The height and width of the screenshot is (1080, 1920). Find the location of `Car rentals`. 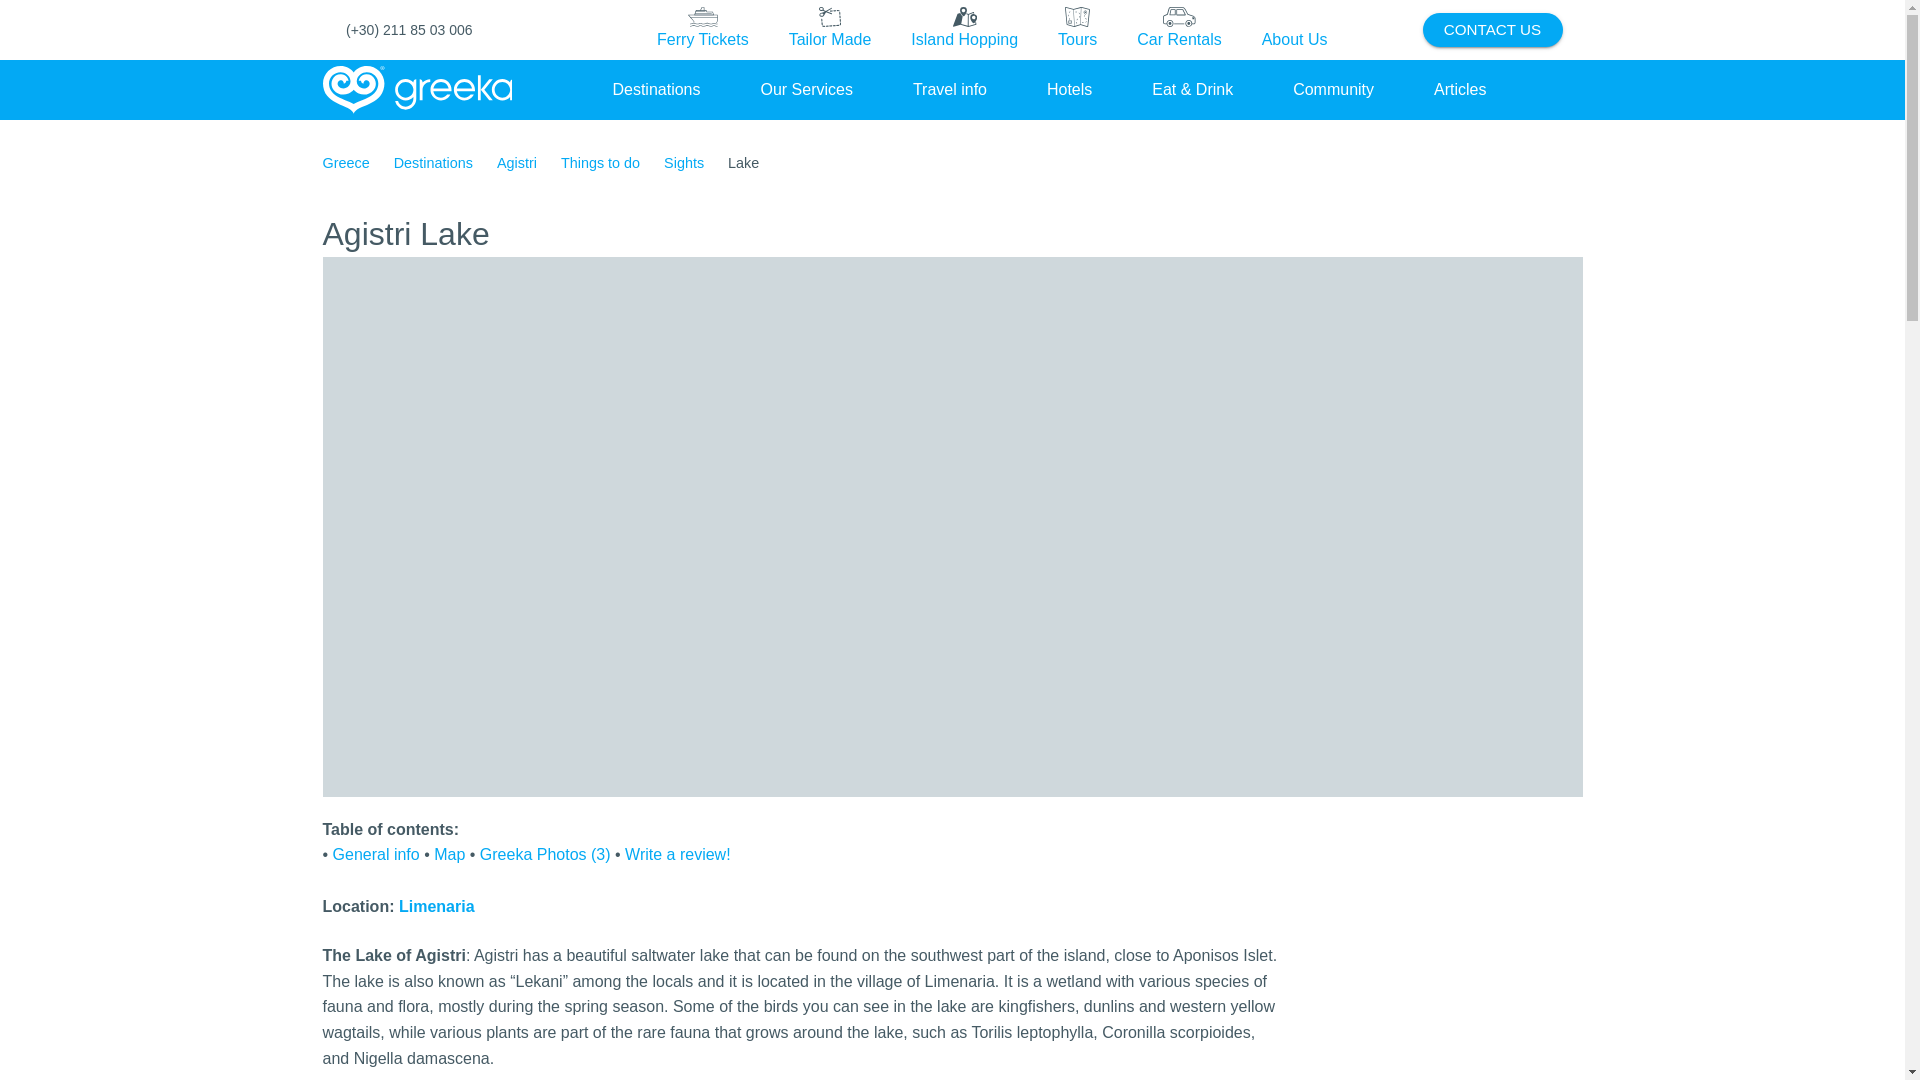

Car rentals is located at coordinates (1178, 30).